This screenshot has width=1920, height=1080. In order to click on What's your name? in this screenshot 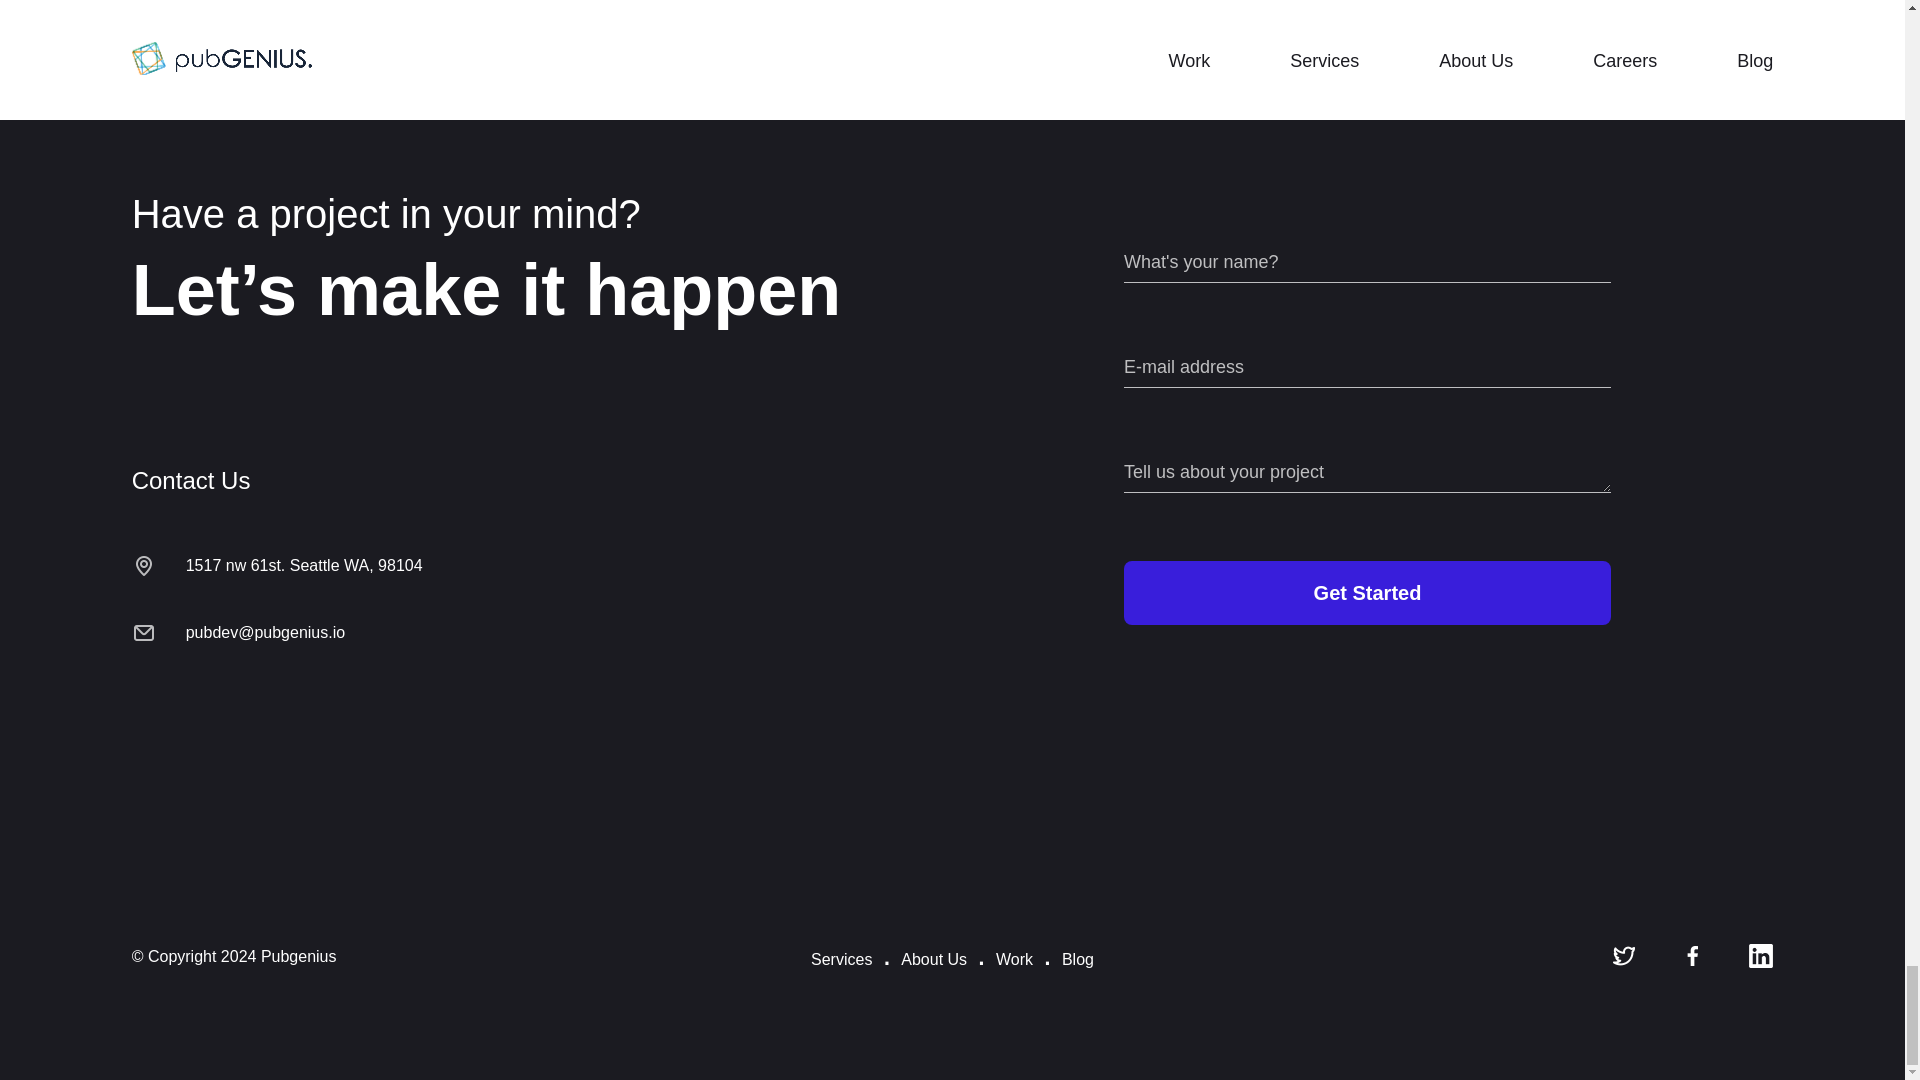, I will do `click(1366, 262)`.